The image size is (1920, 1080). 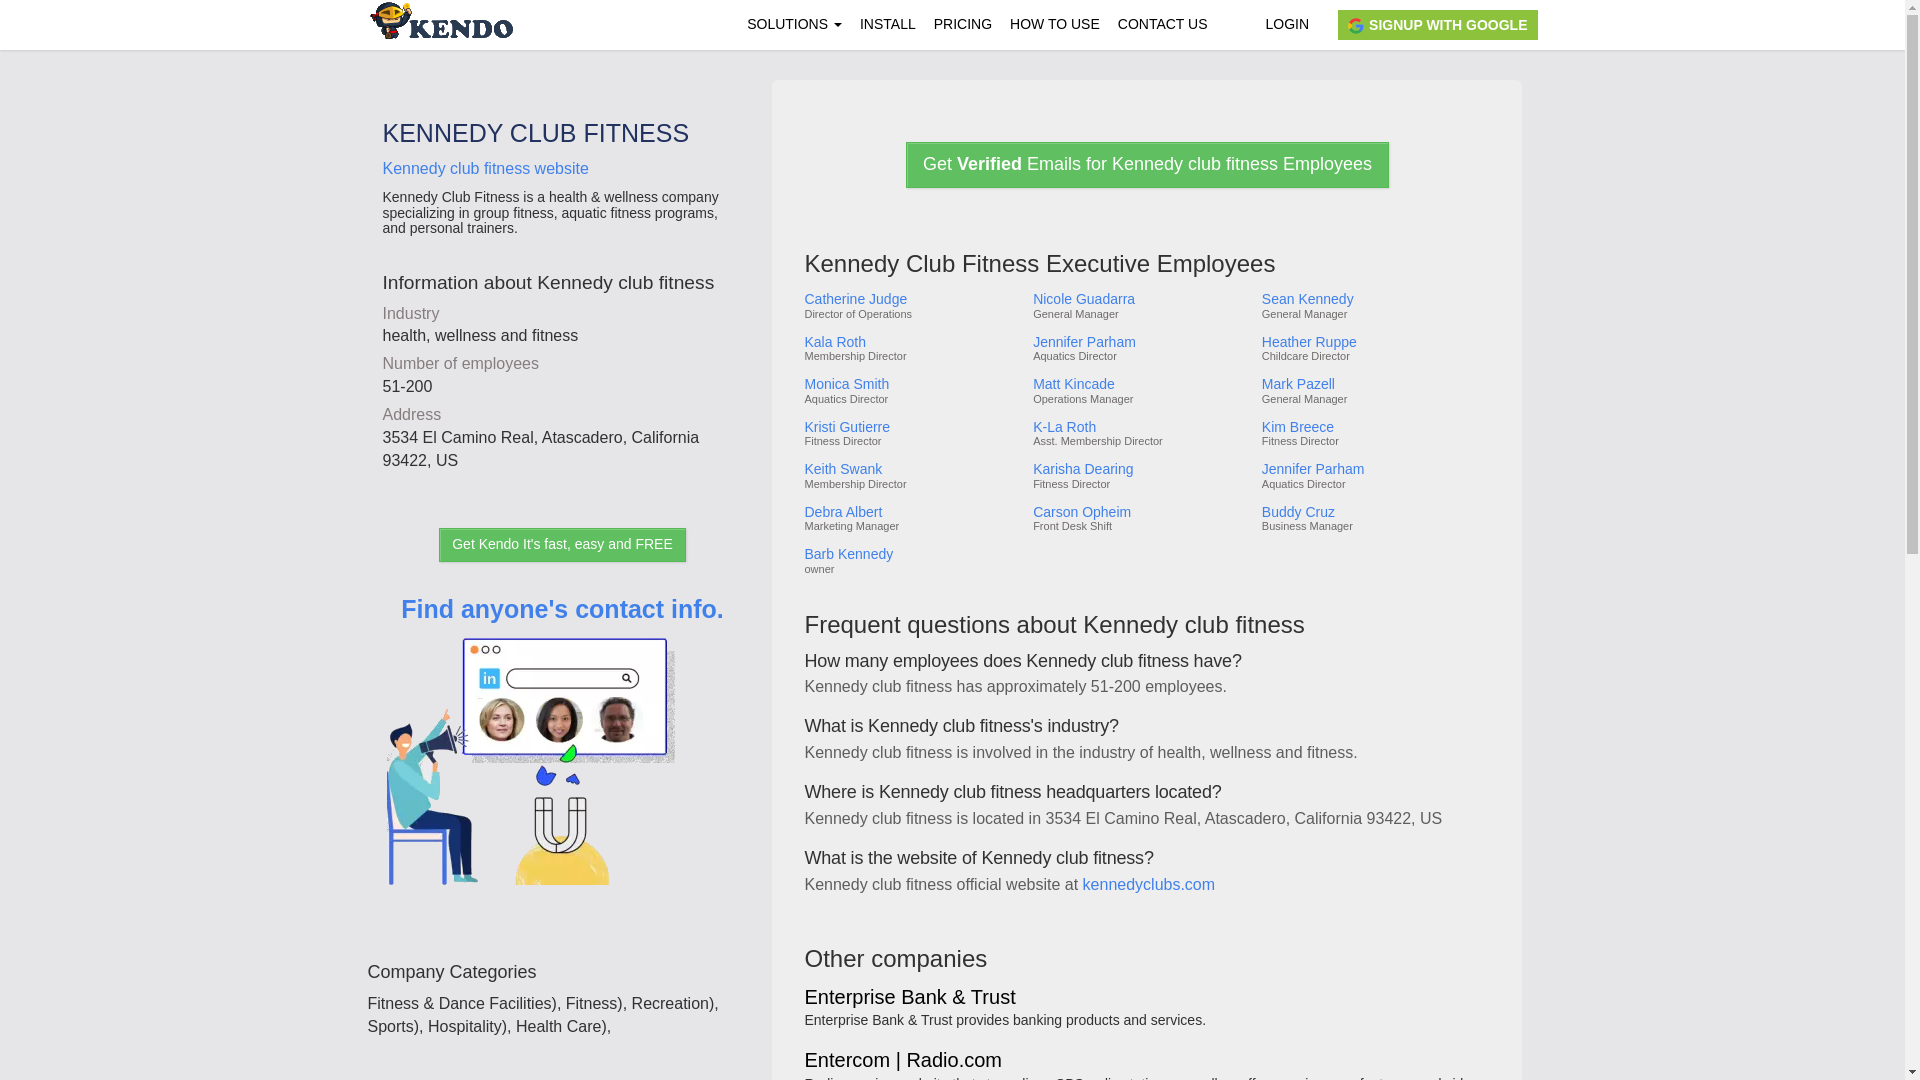 What do you see at coordinates (484, 168) in the screenshot?
I see `Kennedy club fitness website` at bounding box center [484, 168].